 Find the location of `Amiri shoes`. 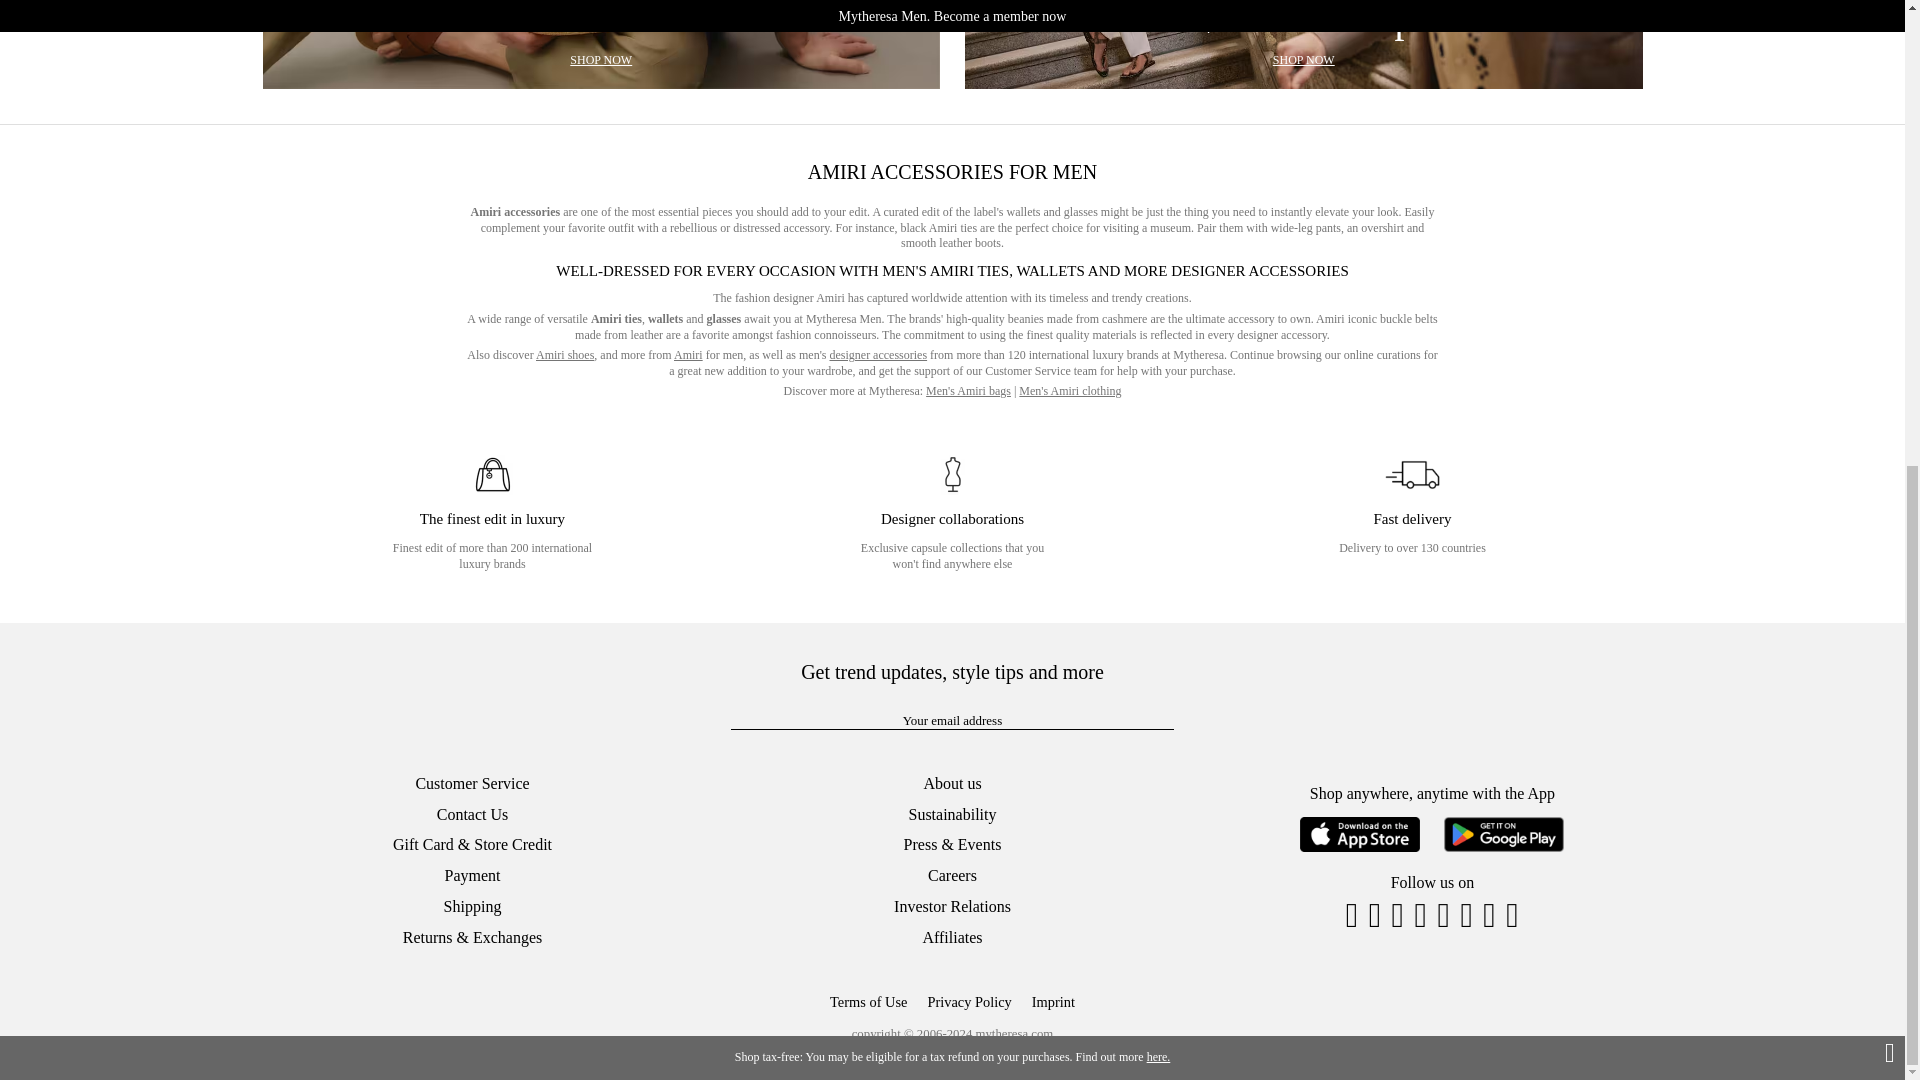

Amiri shoes is located at coordinates (688, 354).